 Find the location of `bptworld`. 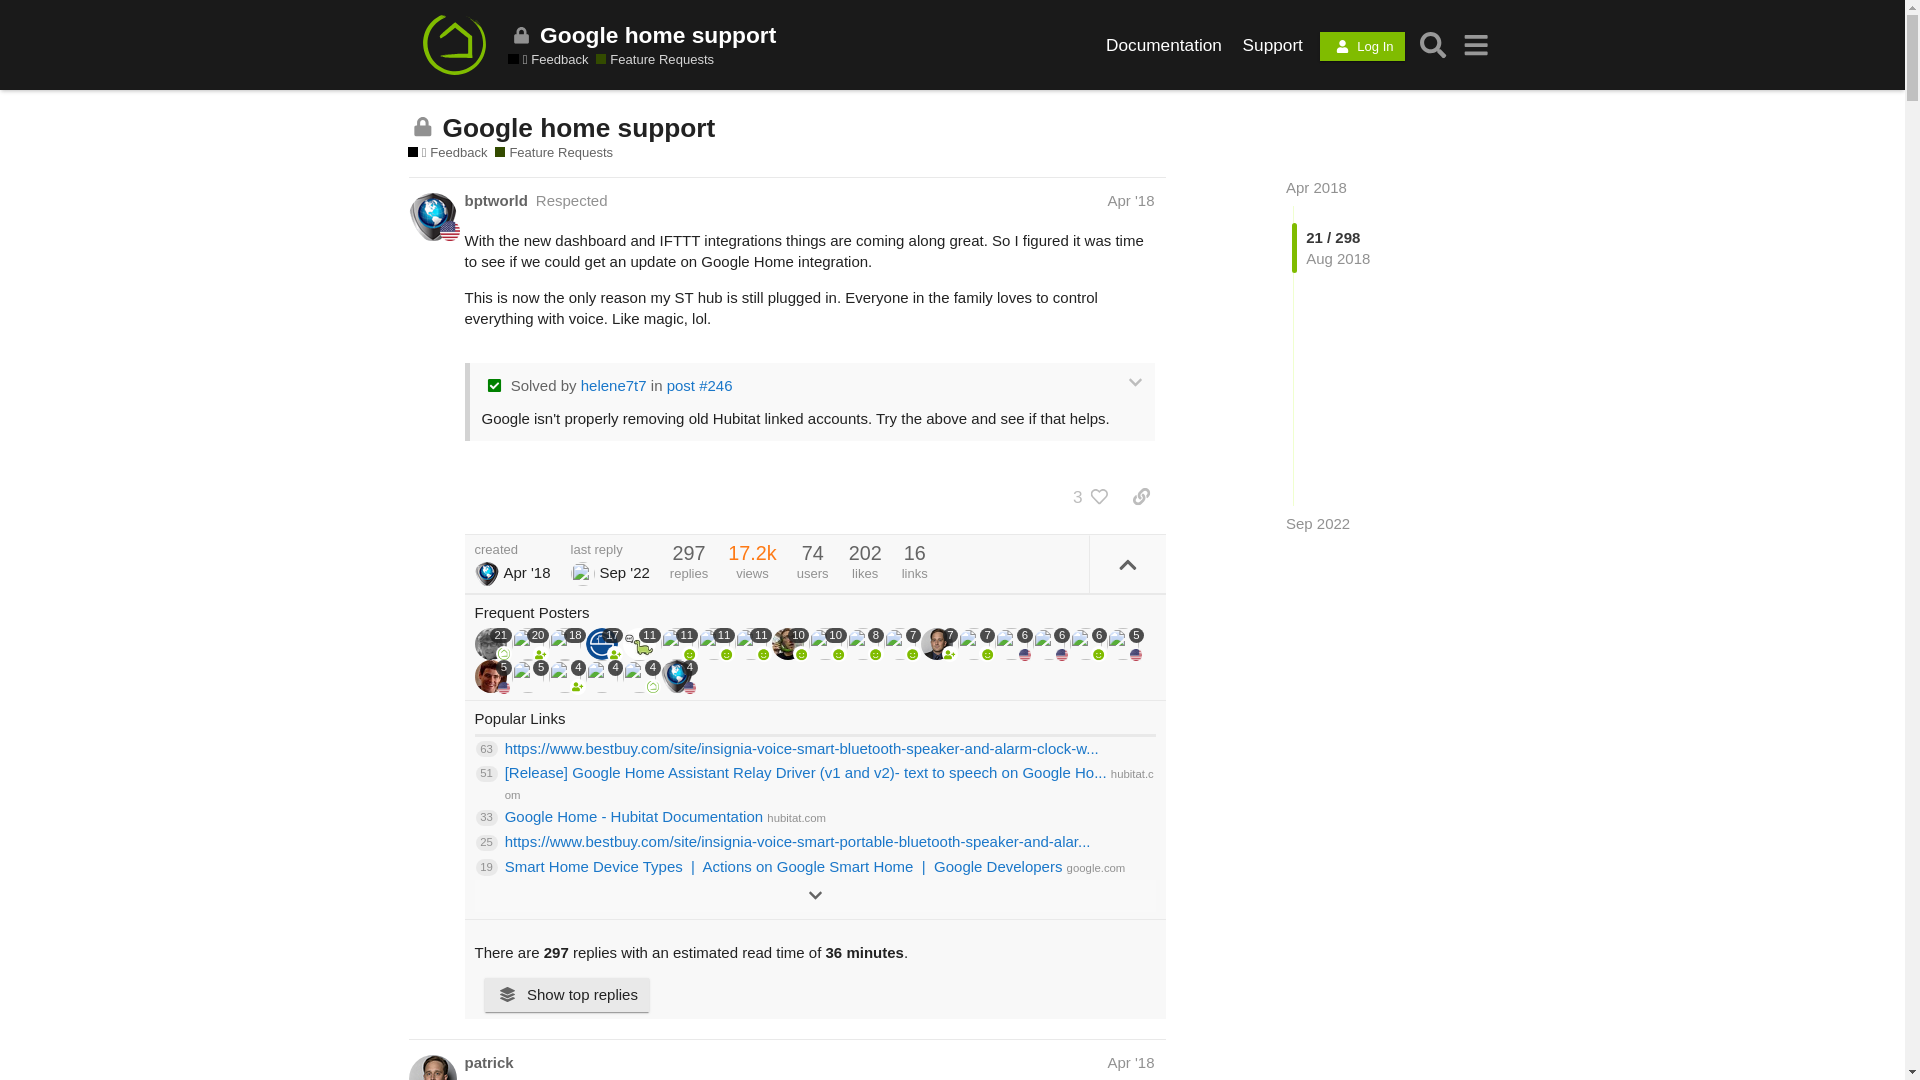

bptworld is located at coordinates (495, 200).